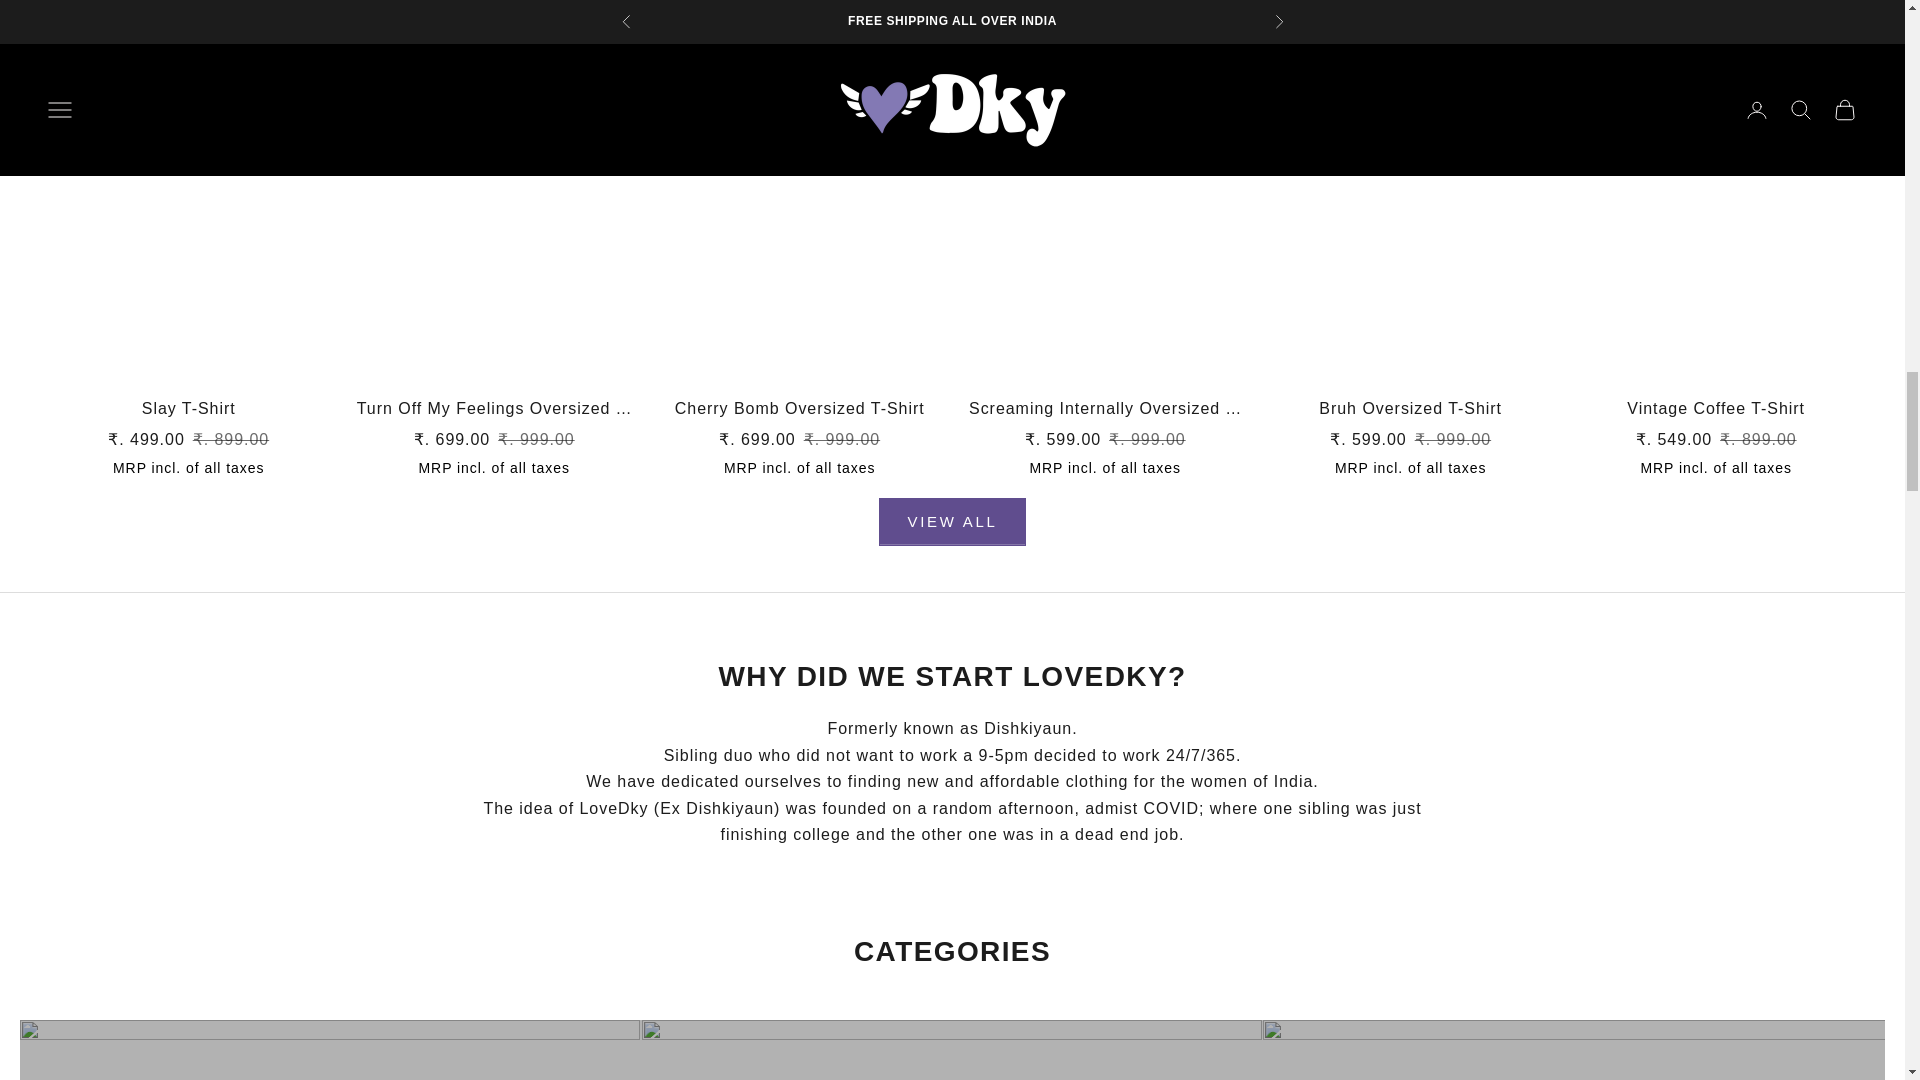 The image size is (1920, 1080). What do you see at coordinates (189, 409) in the screenshot?
I see `Slay T-Shirt` at bounding box center [189, 409].